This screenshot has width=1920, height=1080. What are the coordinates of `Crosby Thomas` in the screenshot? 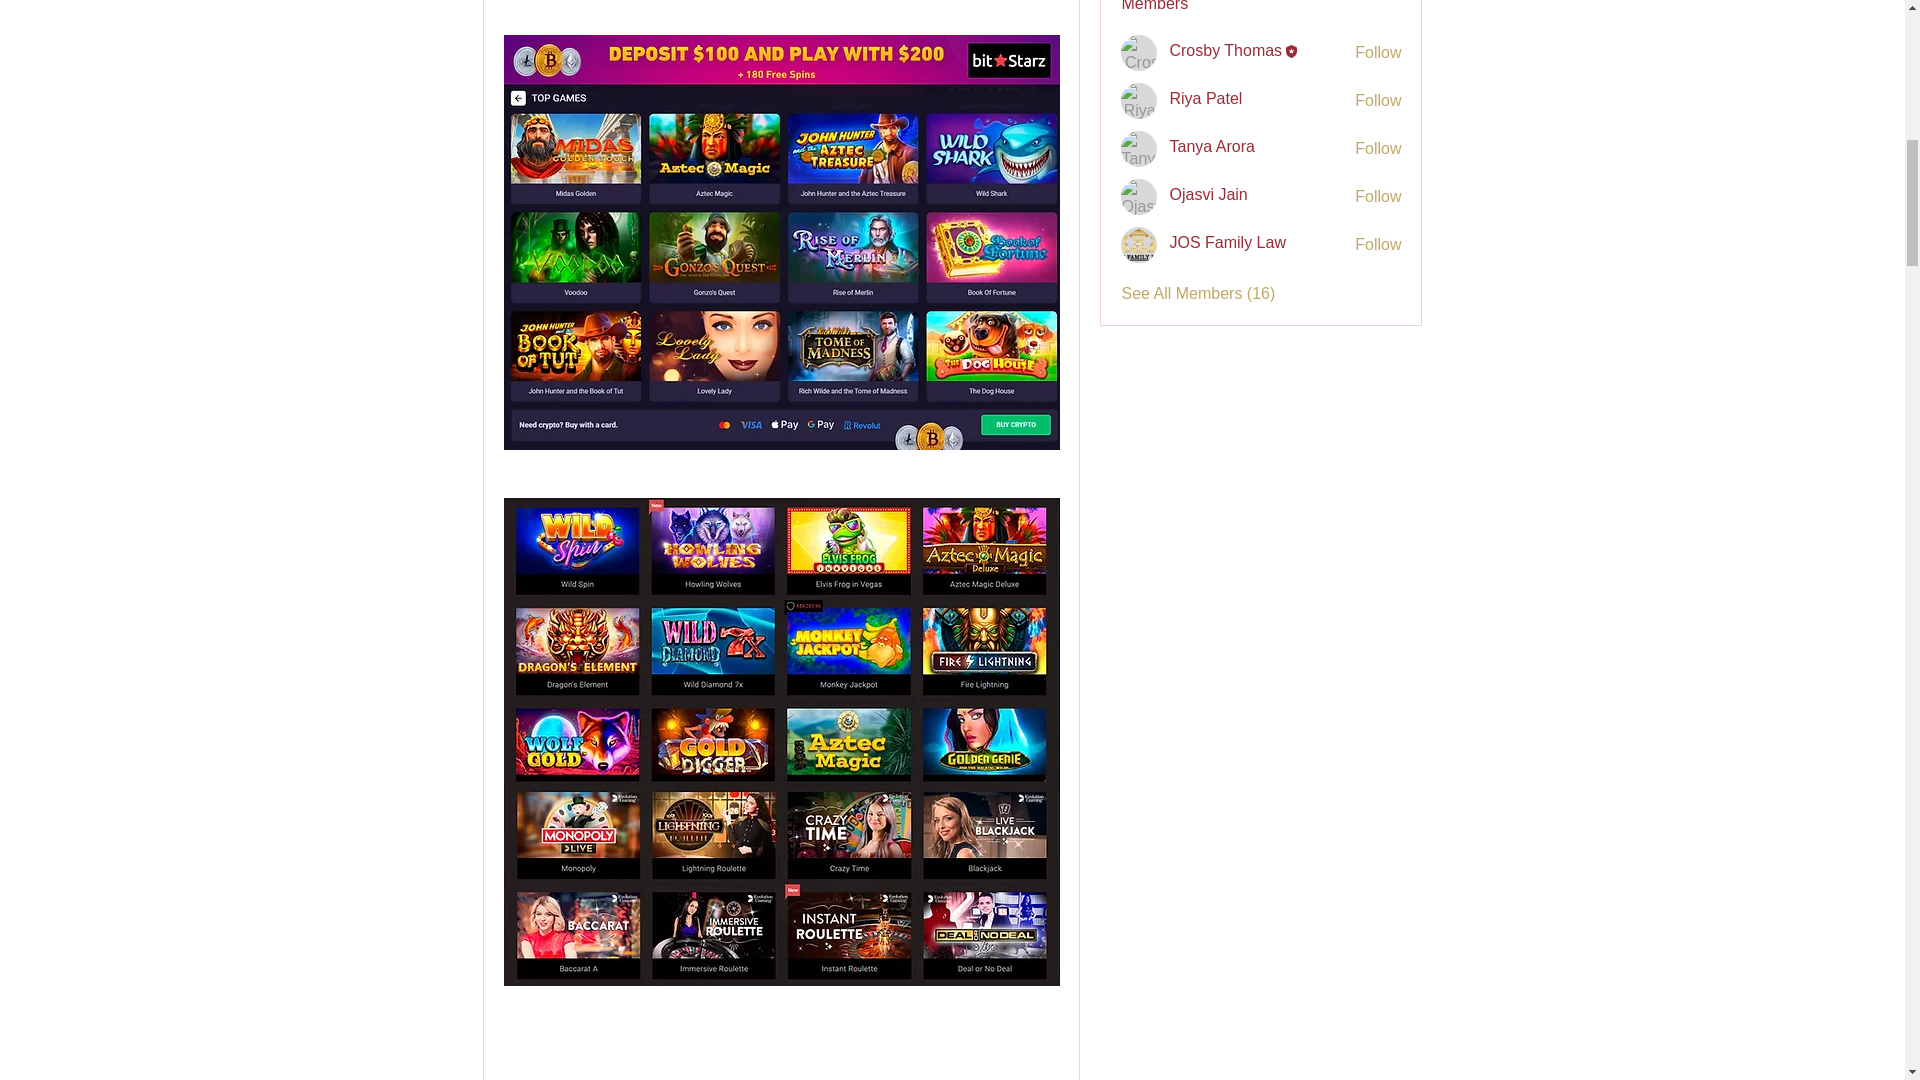 It's located at (1139, 52).